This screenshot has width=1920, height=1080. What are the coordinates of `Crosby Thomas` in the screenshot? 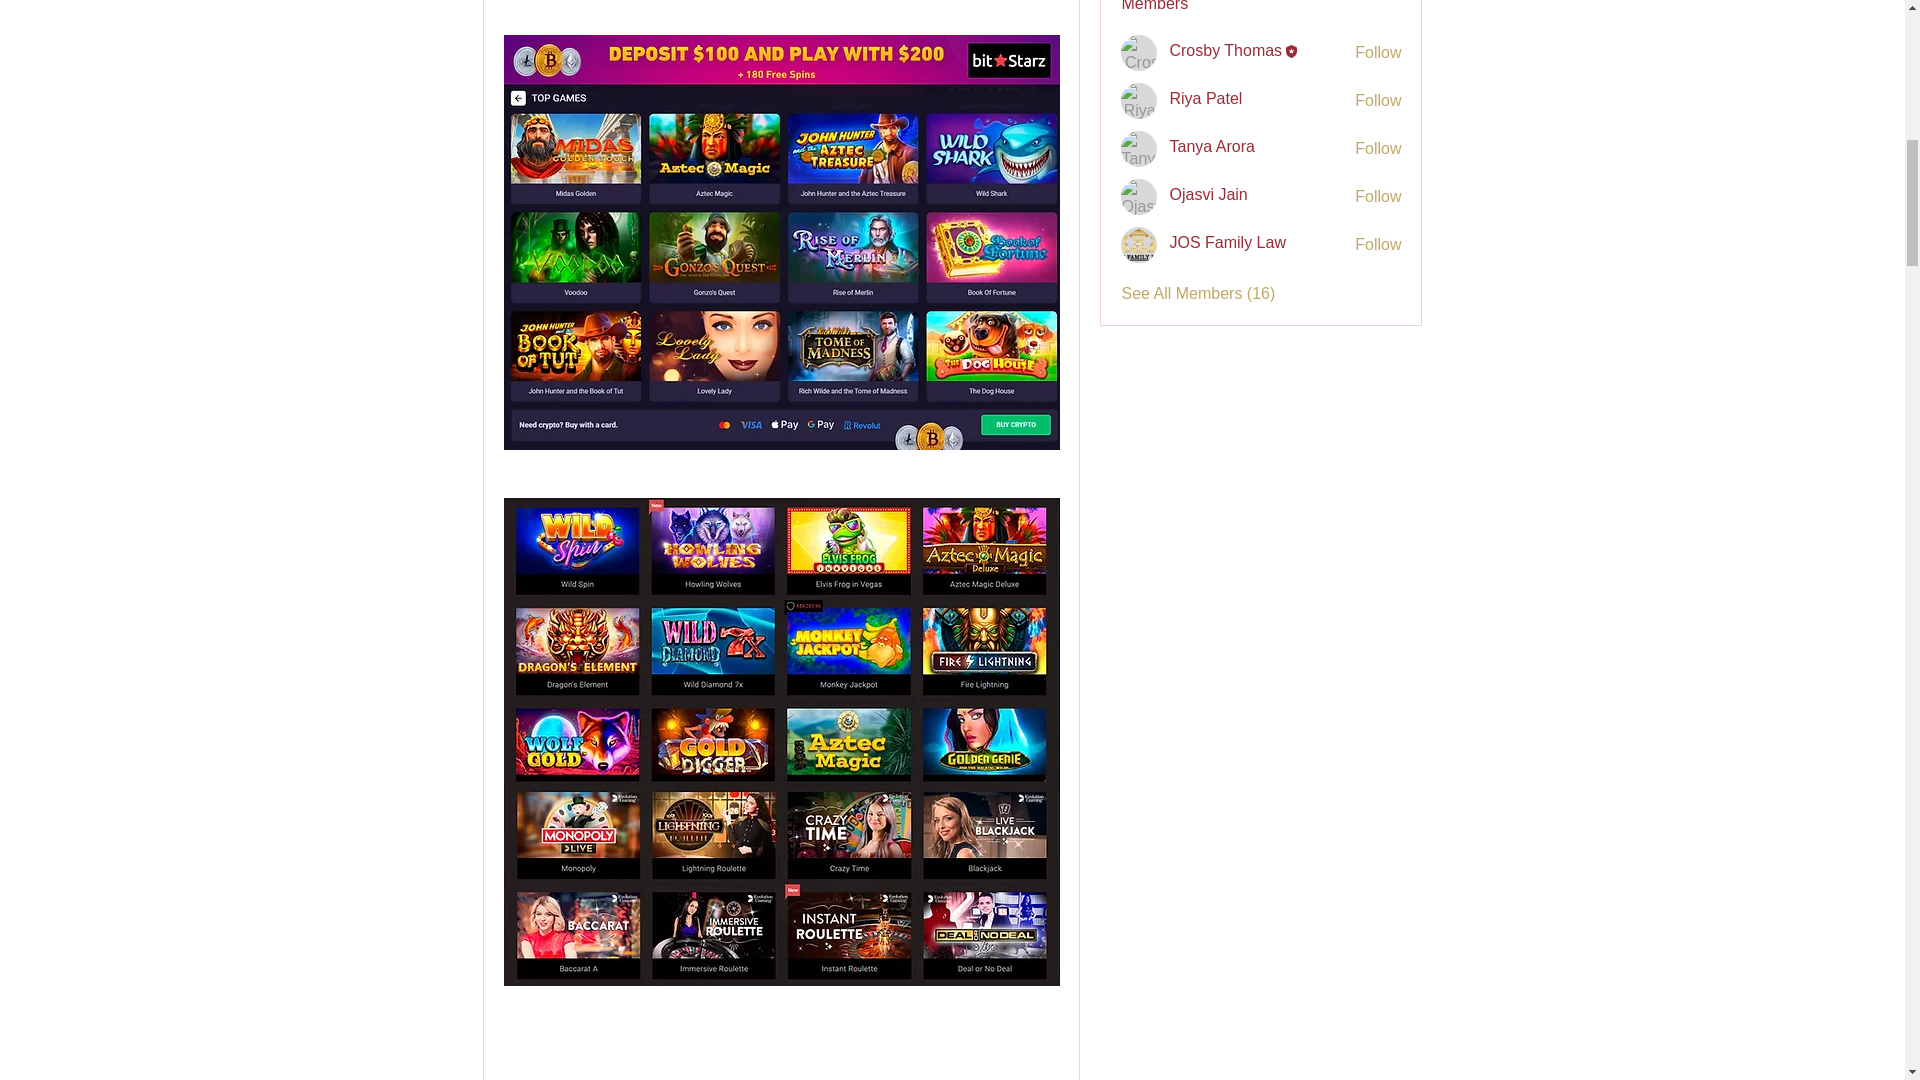 It's located at (1139, 52).